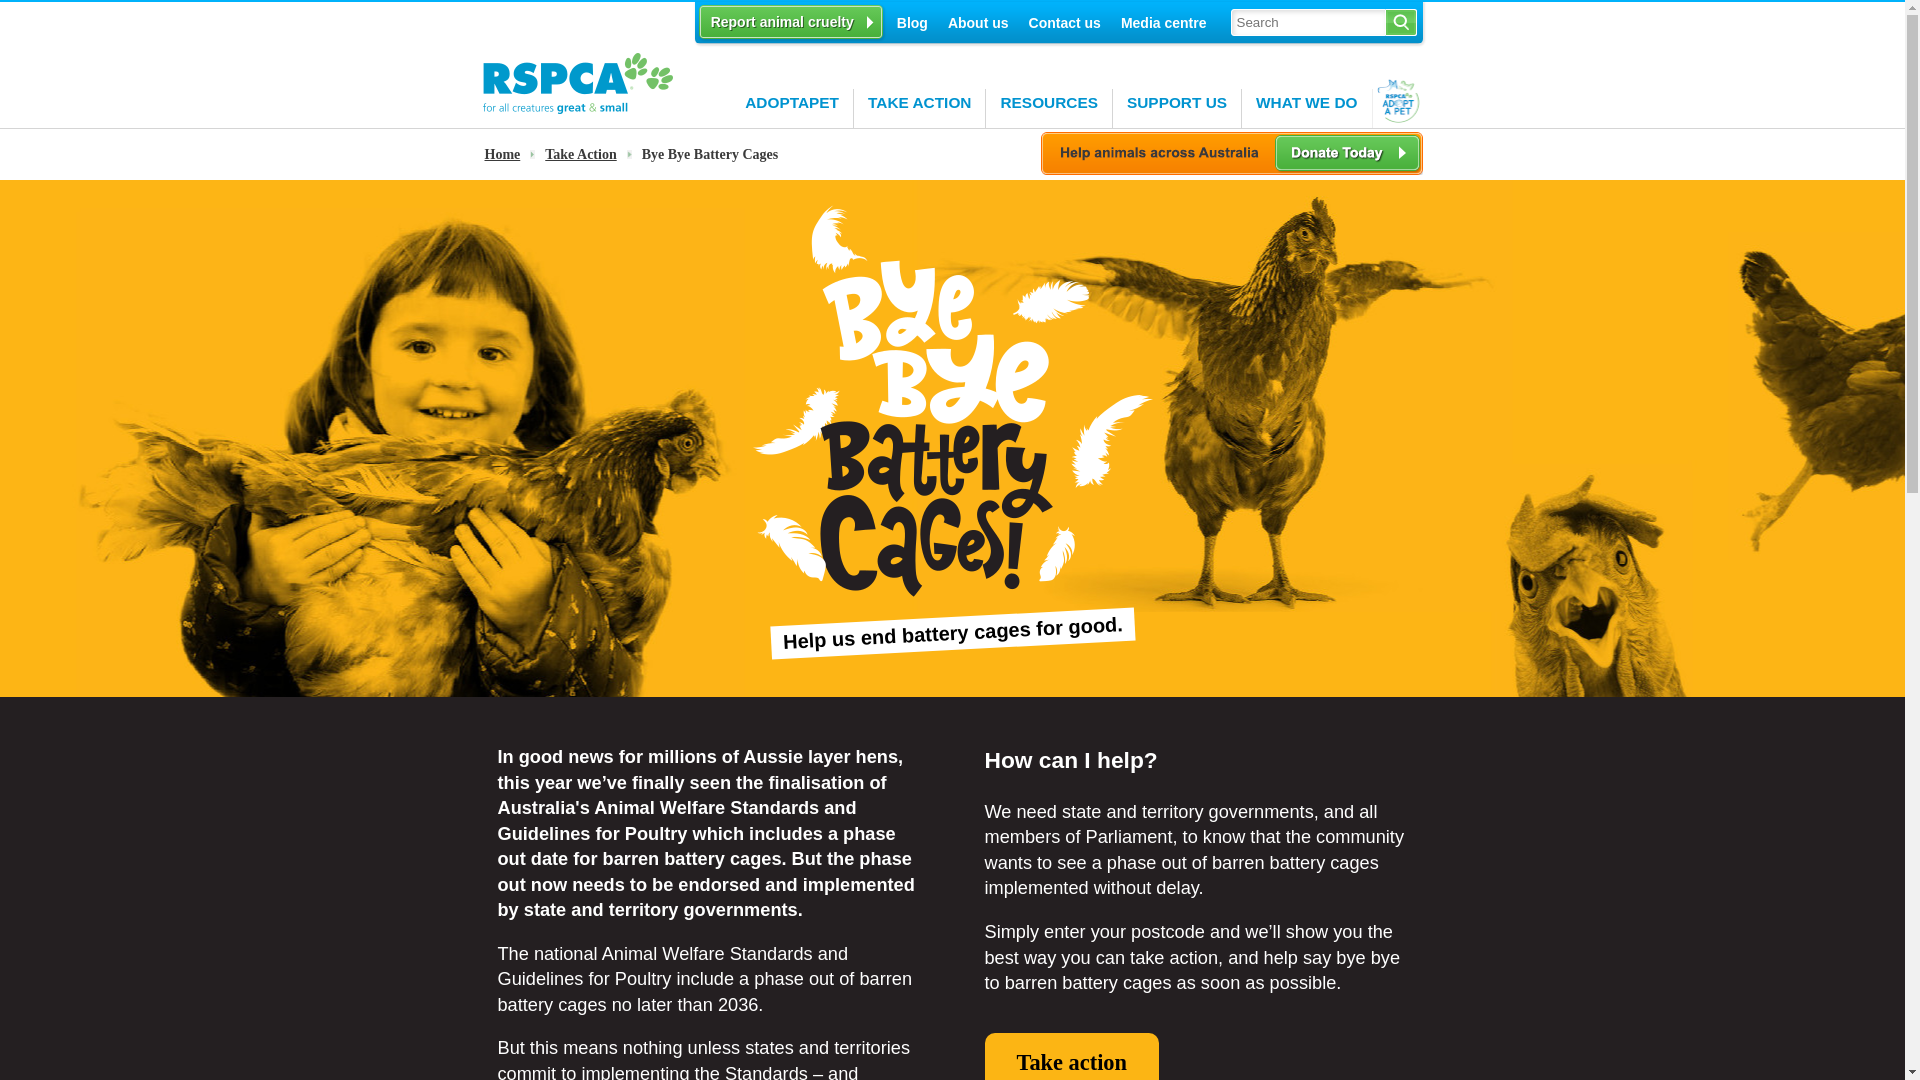  Describe the element at coordinates (1164, 21) in the screenshot. I see `Media centre` at that location.